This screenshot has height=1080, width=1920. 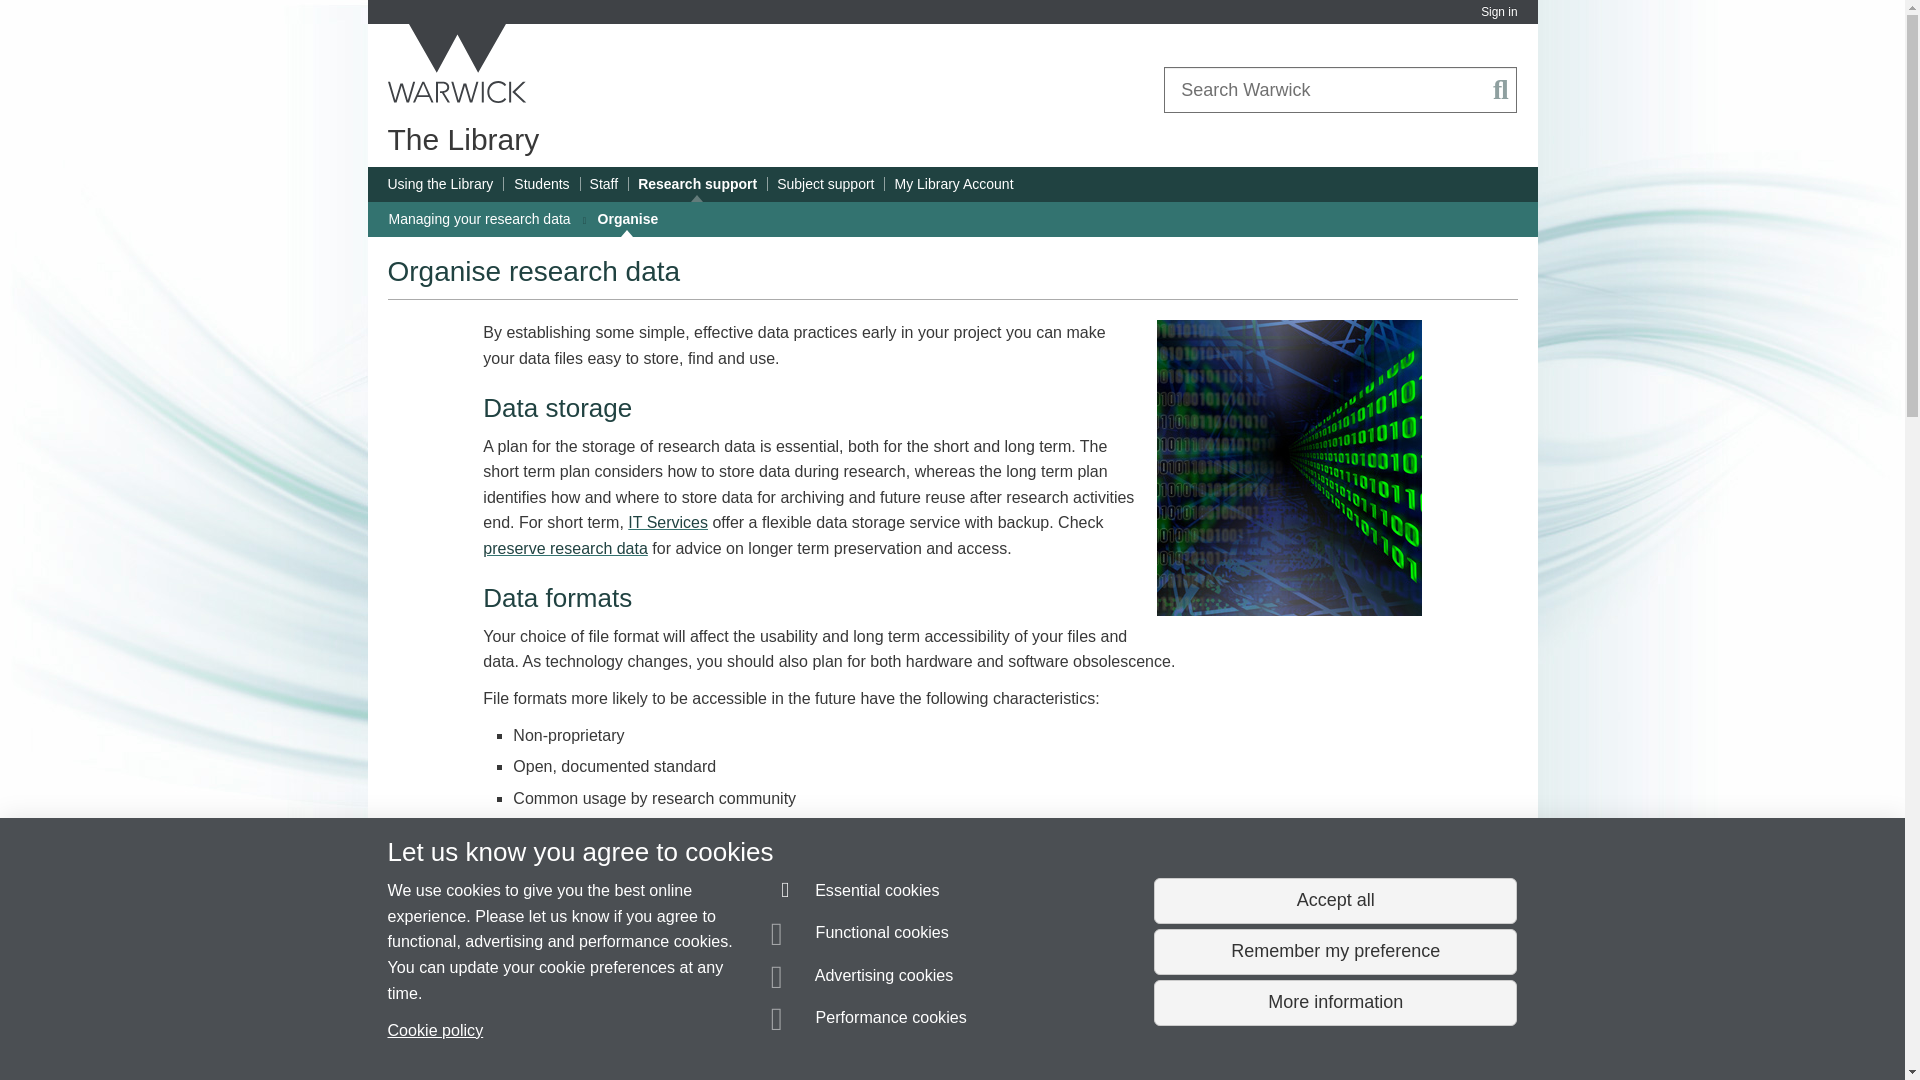 What do you see at coordinates (440, 184) in the screenshot?
I see `Using the Library` at bounding box center [440, 184].